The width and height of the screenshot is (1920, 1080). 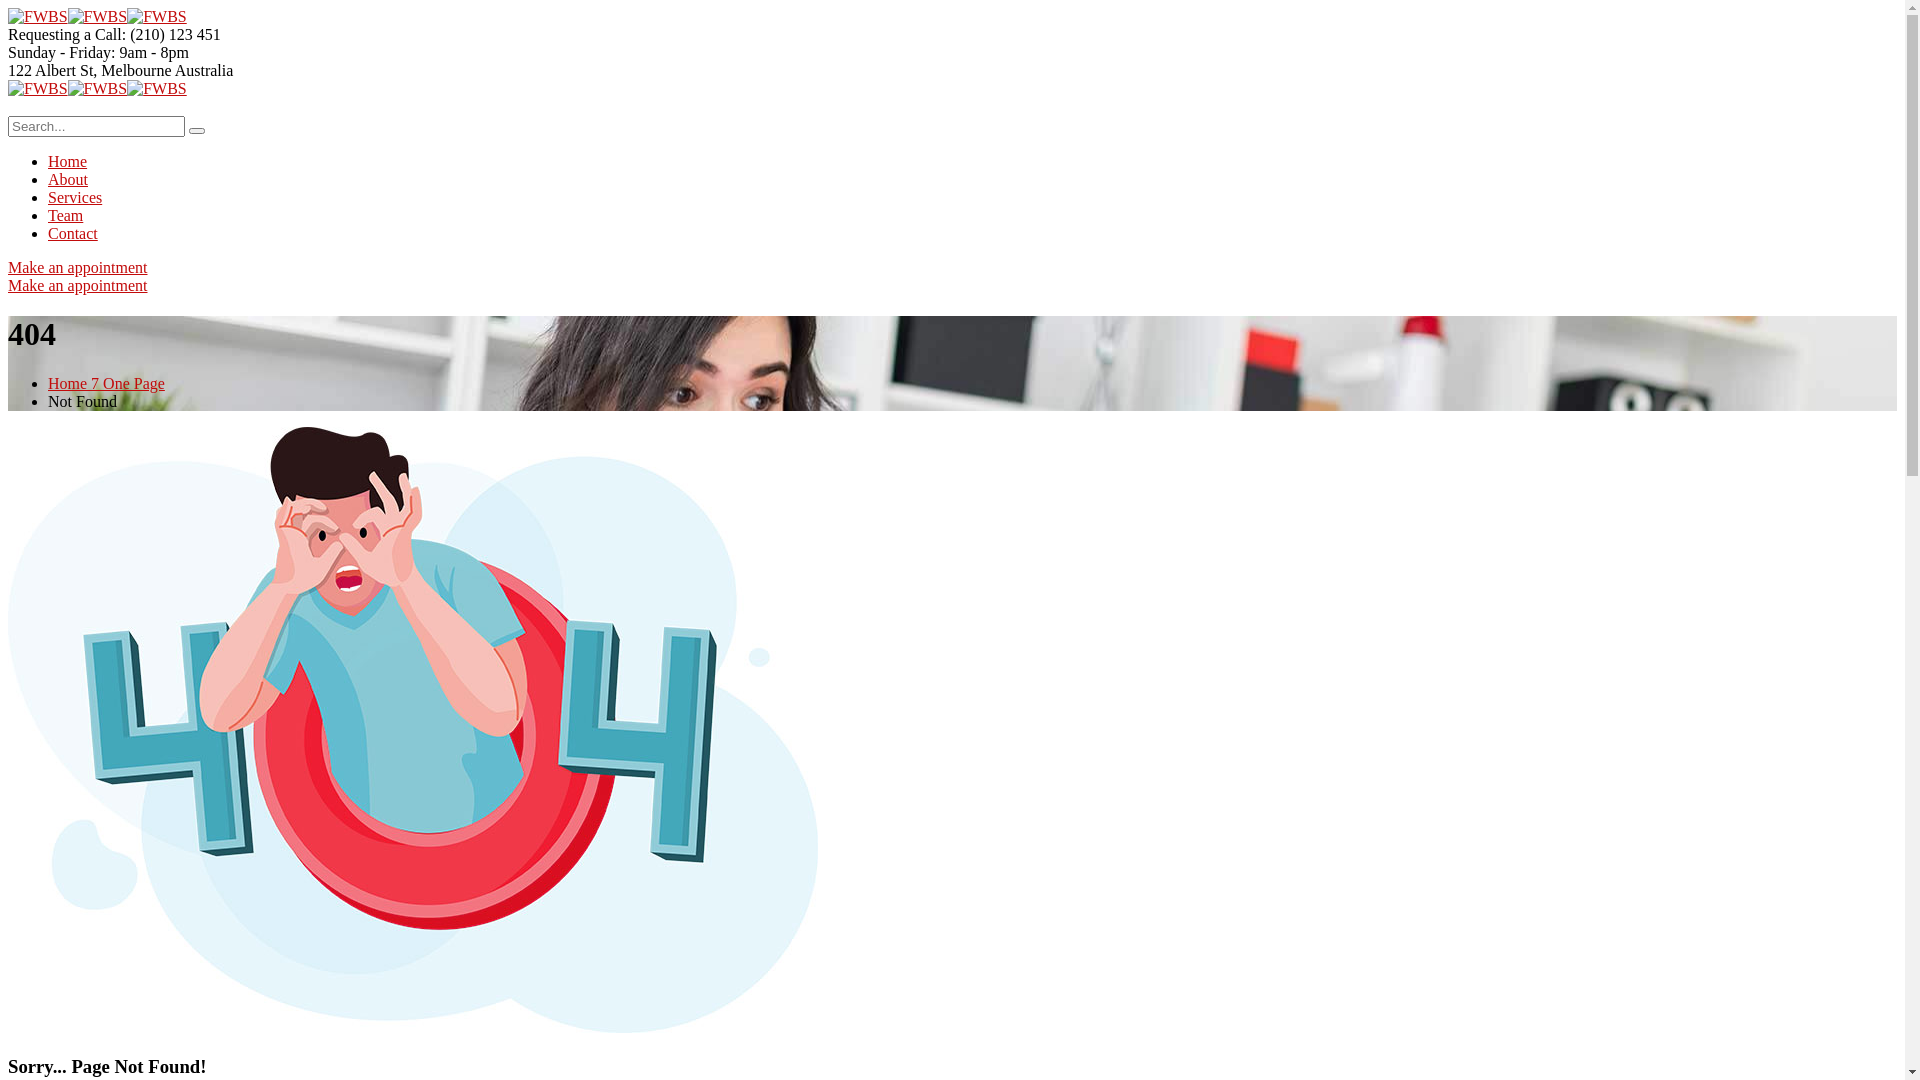 I want to click on FWBS, so click(x=157, y=88).